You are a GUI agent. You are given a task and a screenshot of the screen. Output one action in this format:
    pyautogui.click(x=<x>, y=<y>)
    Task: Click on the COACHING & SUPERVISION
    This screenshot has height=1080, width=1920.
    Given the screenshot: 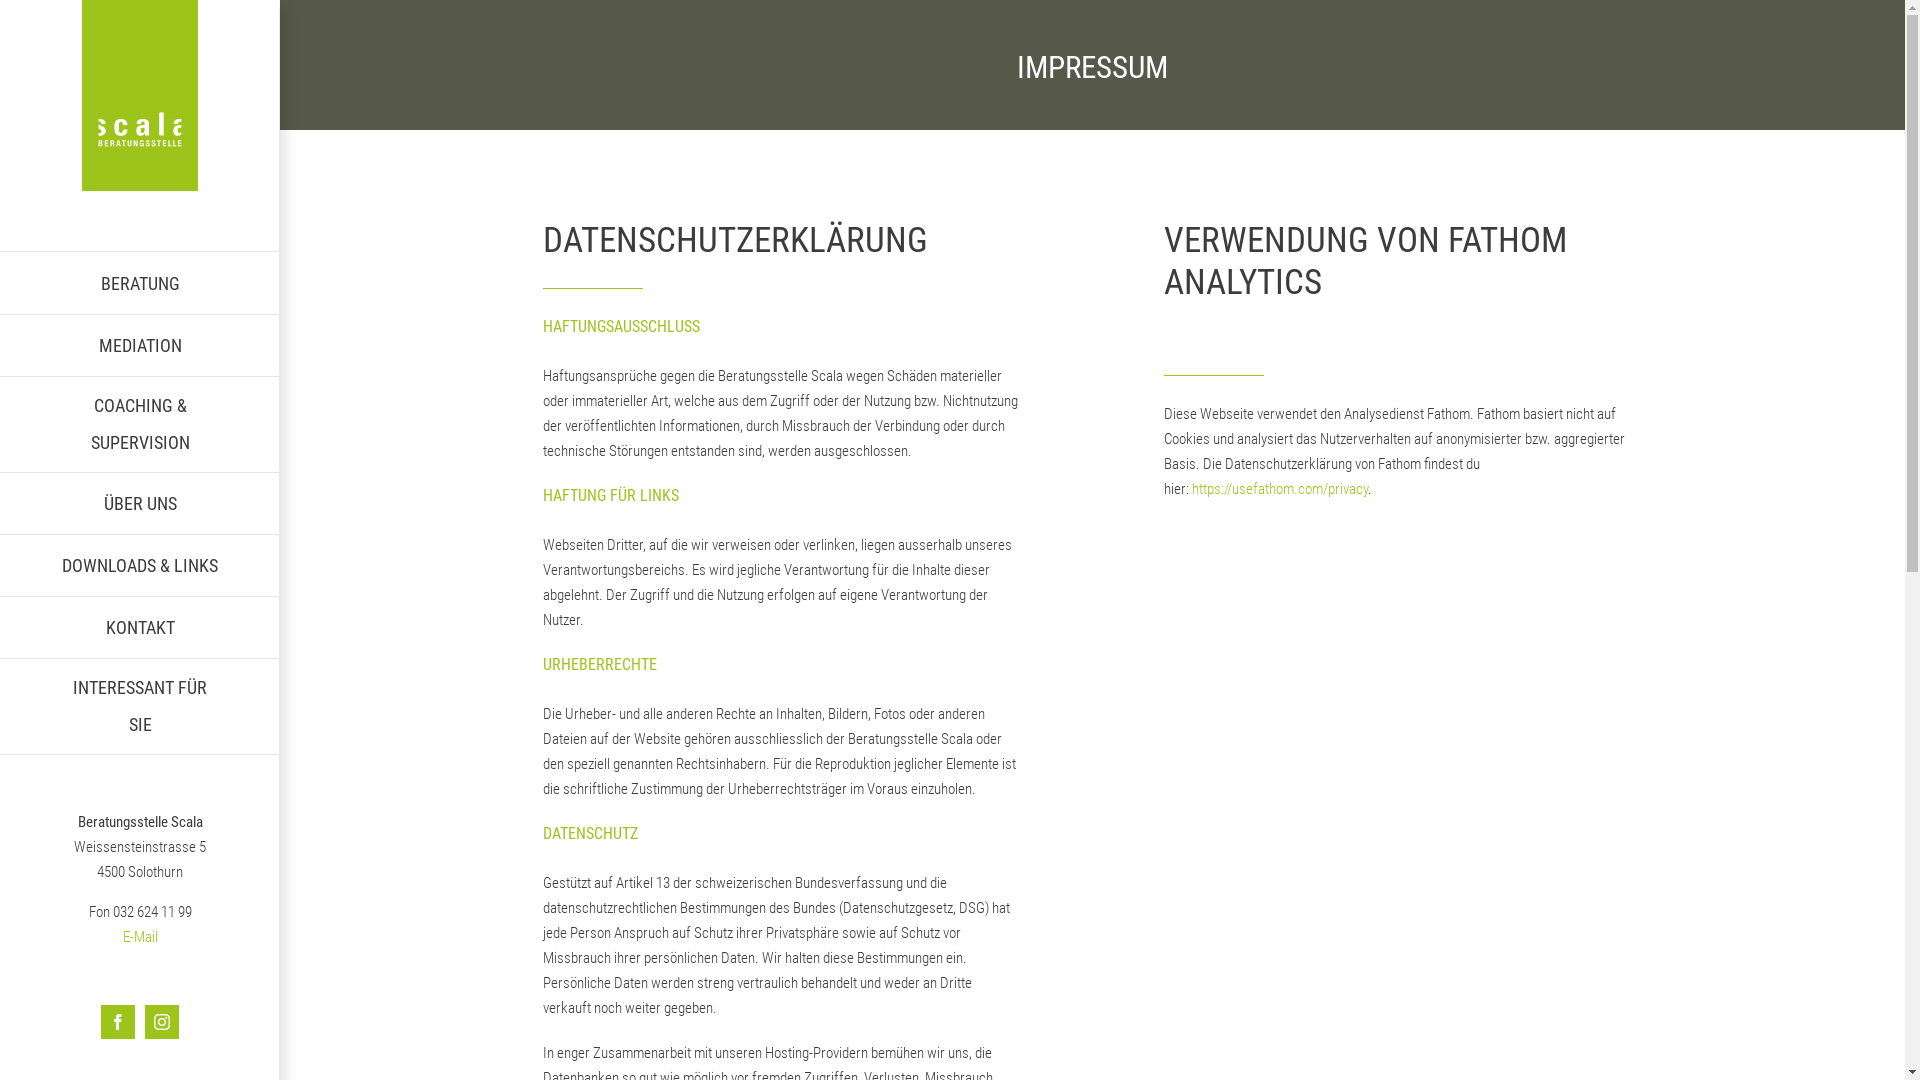 What is the action you would take?
    pyautogui.click(x=140, y=424)
    